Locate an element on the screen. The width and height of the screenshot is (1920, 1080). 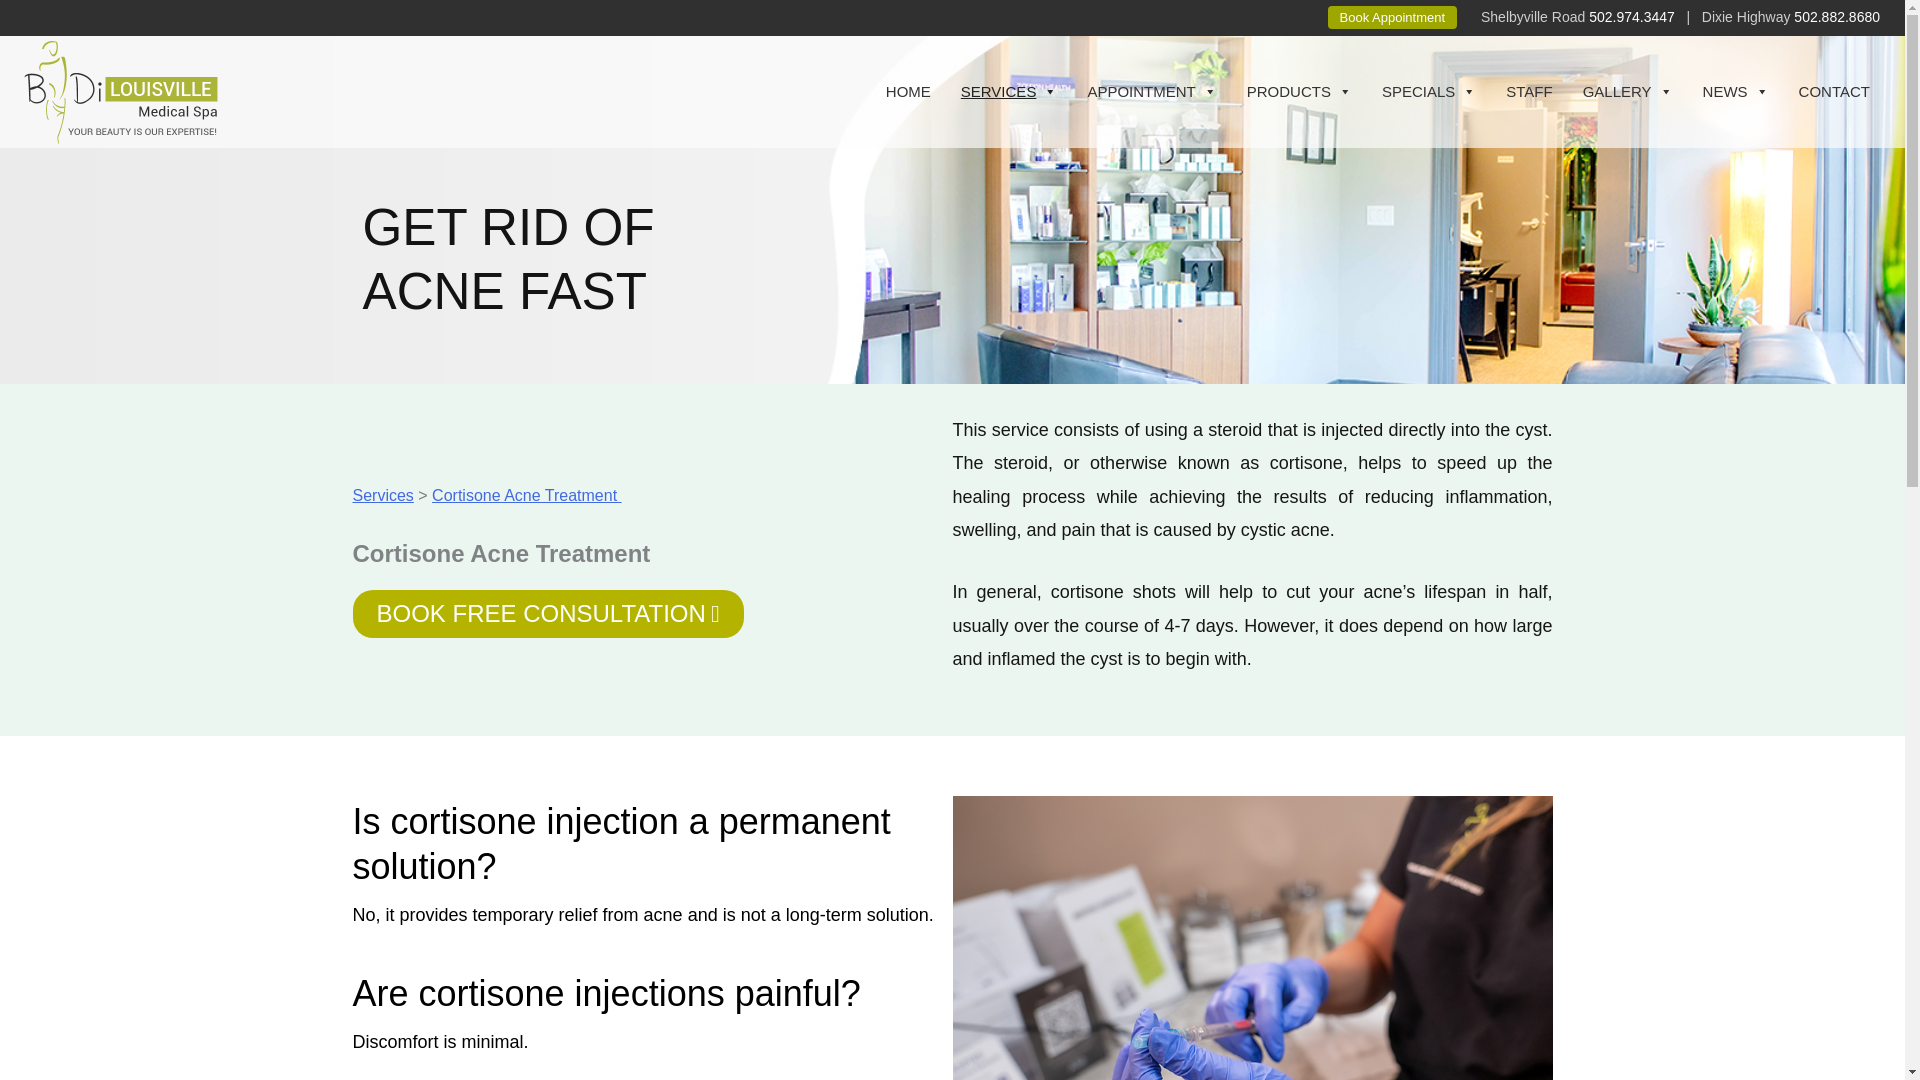
HOME is located at coordinates (908, 92).